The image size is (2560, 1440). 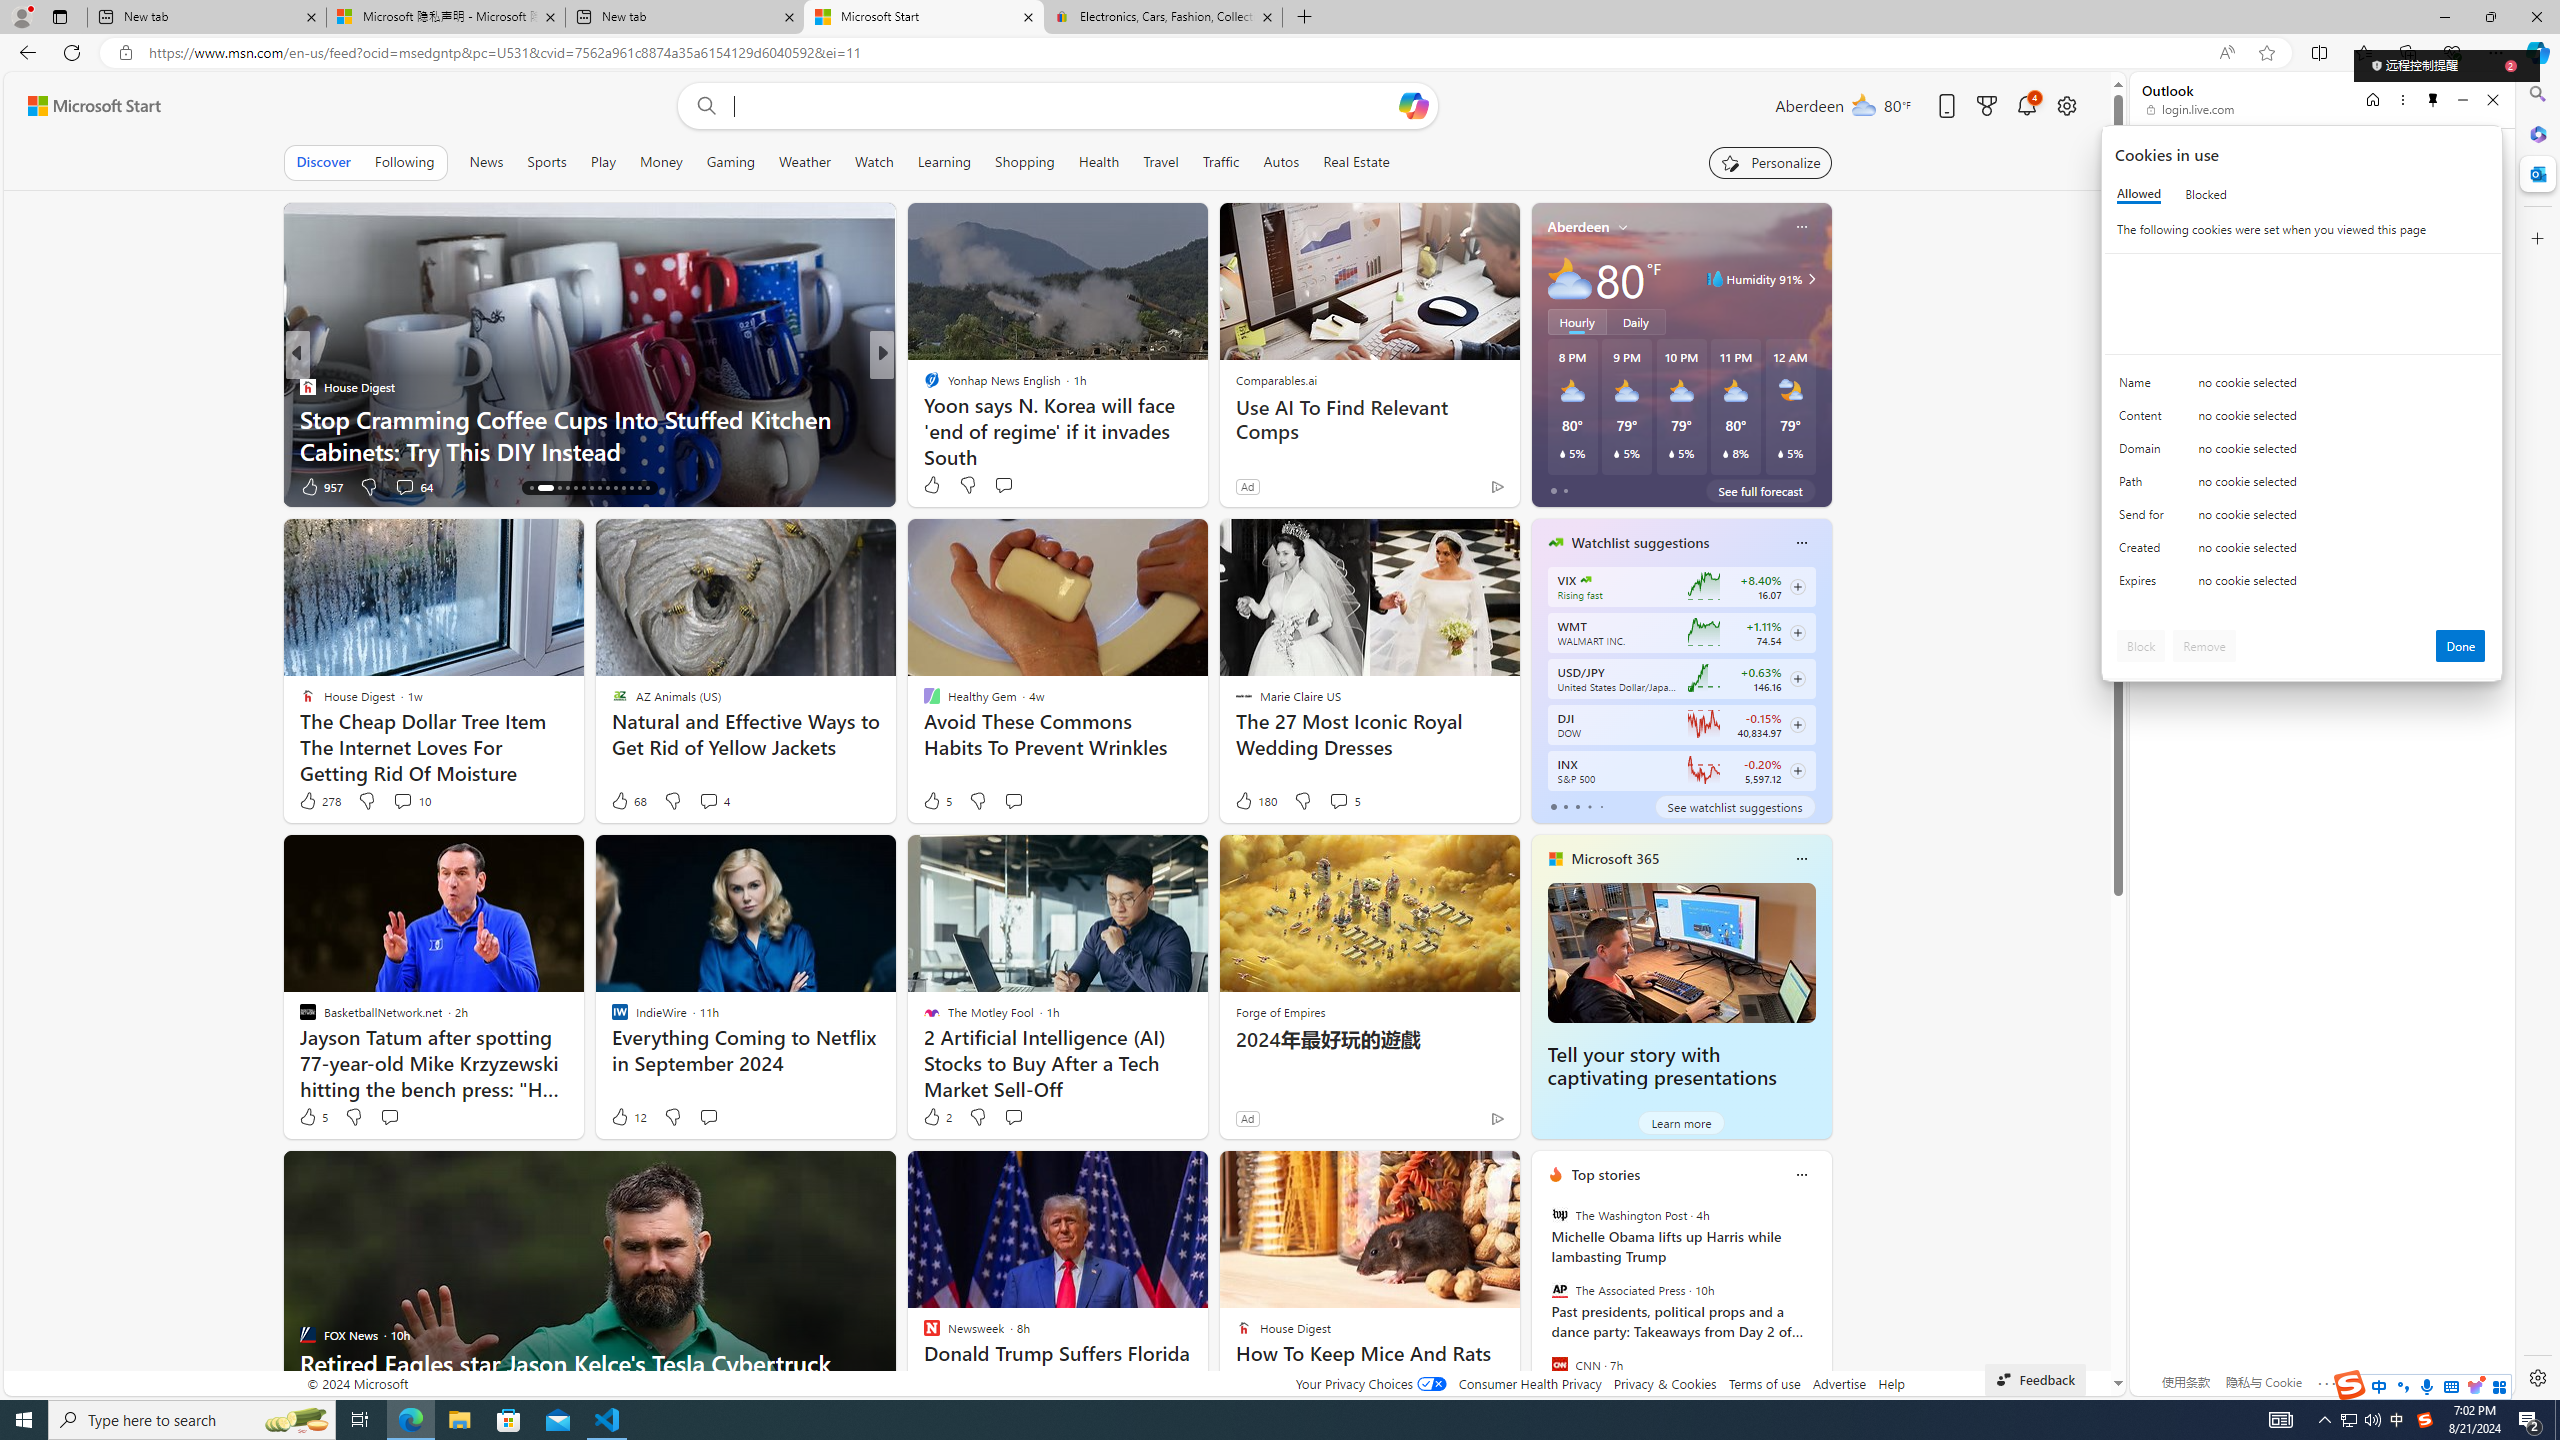 I want to click on AutomationID: tab-27, so click(x=640, y=488).